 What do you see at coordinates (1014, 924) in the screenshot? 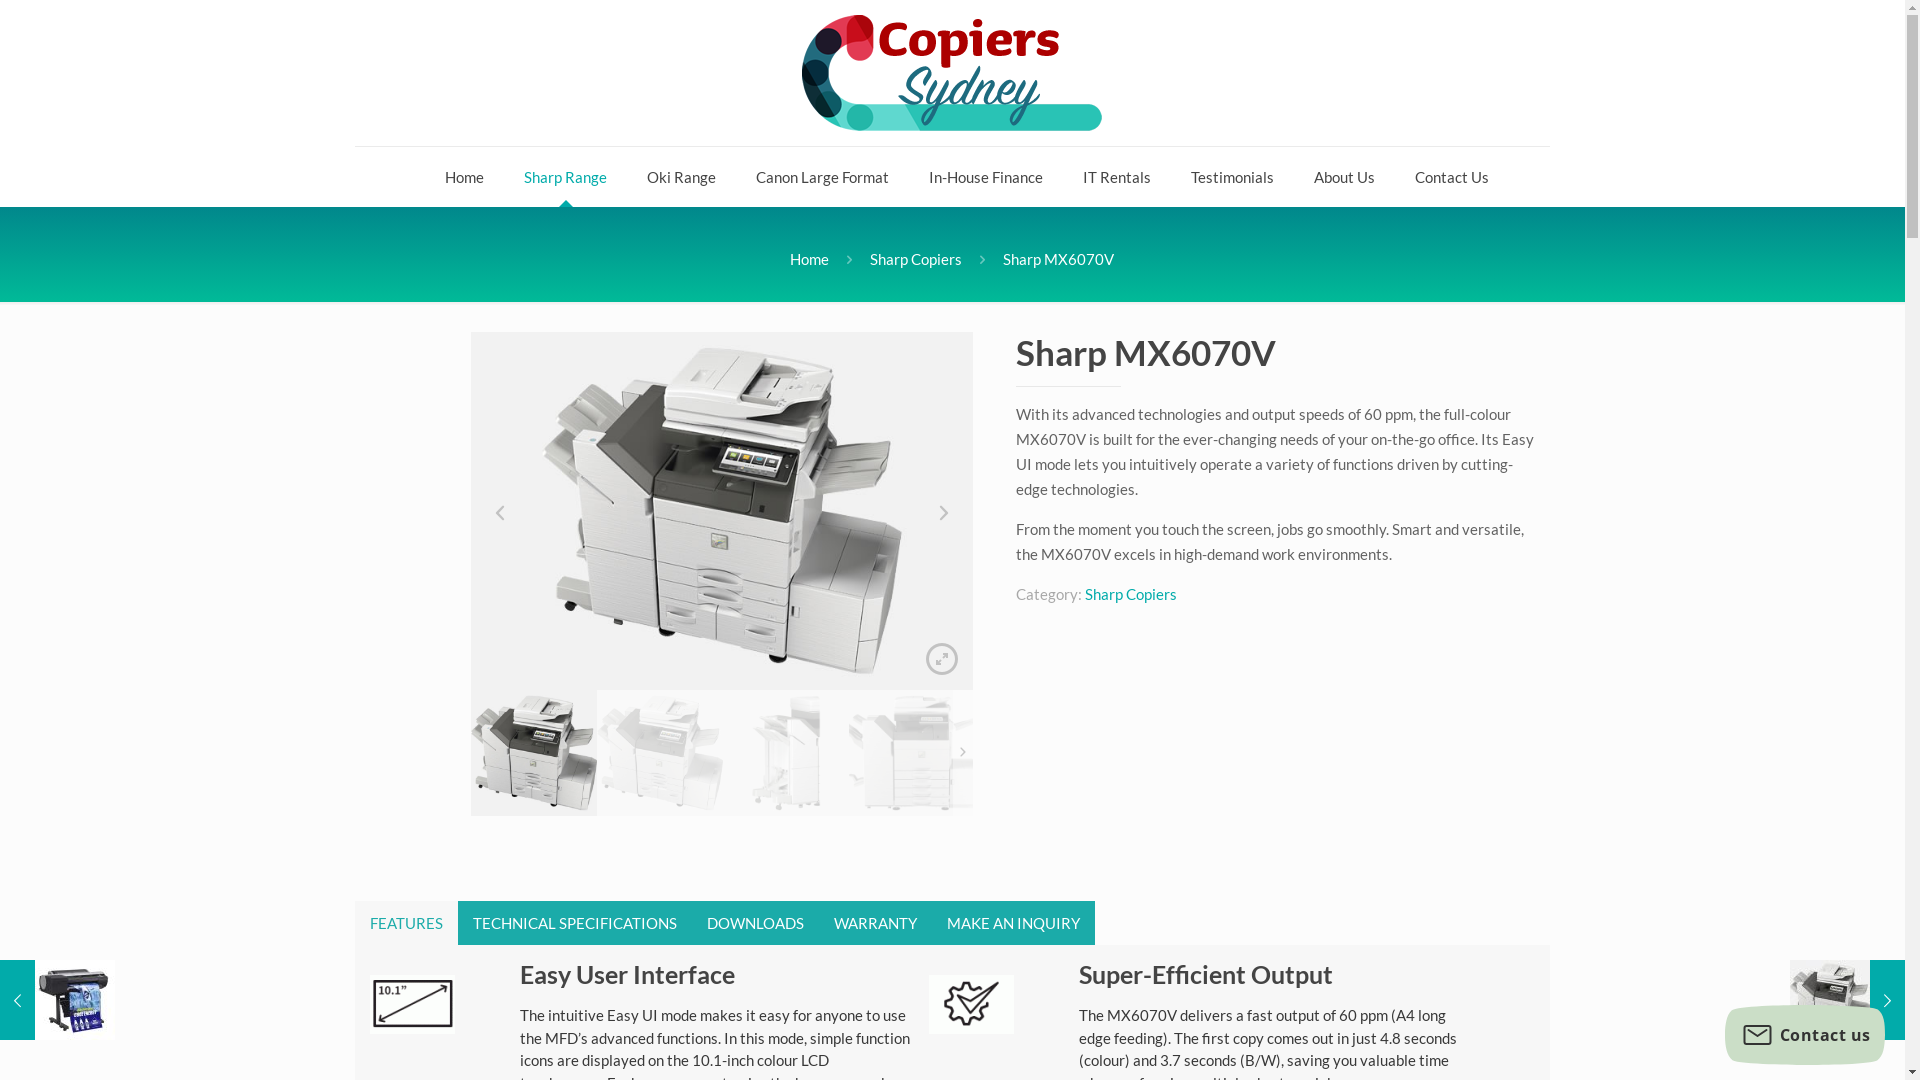
I see `MAKE AN INQUIRY` at bounding box center [1014, 924].